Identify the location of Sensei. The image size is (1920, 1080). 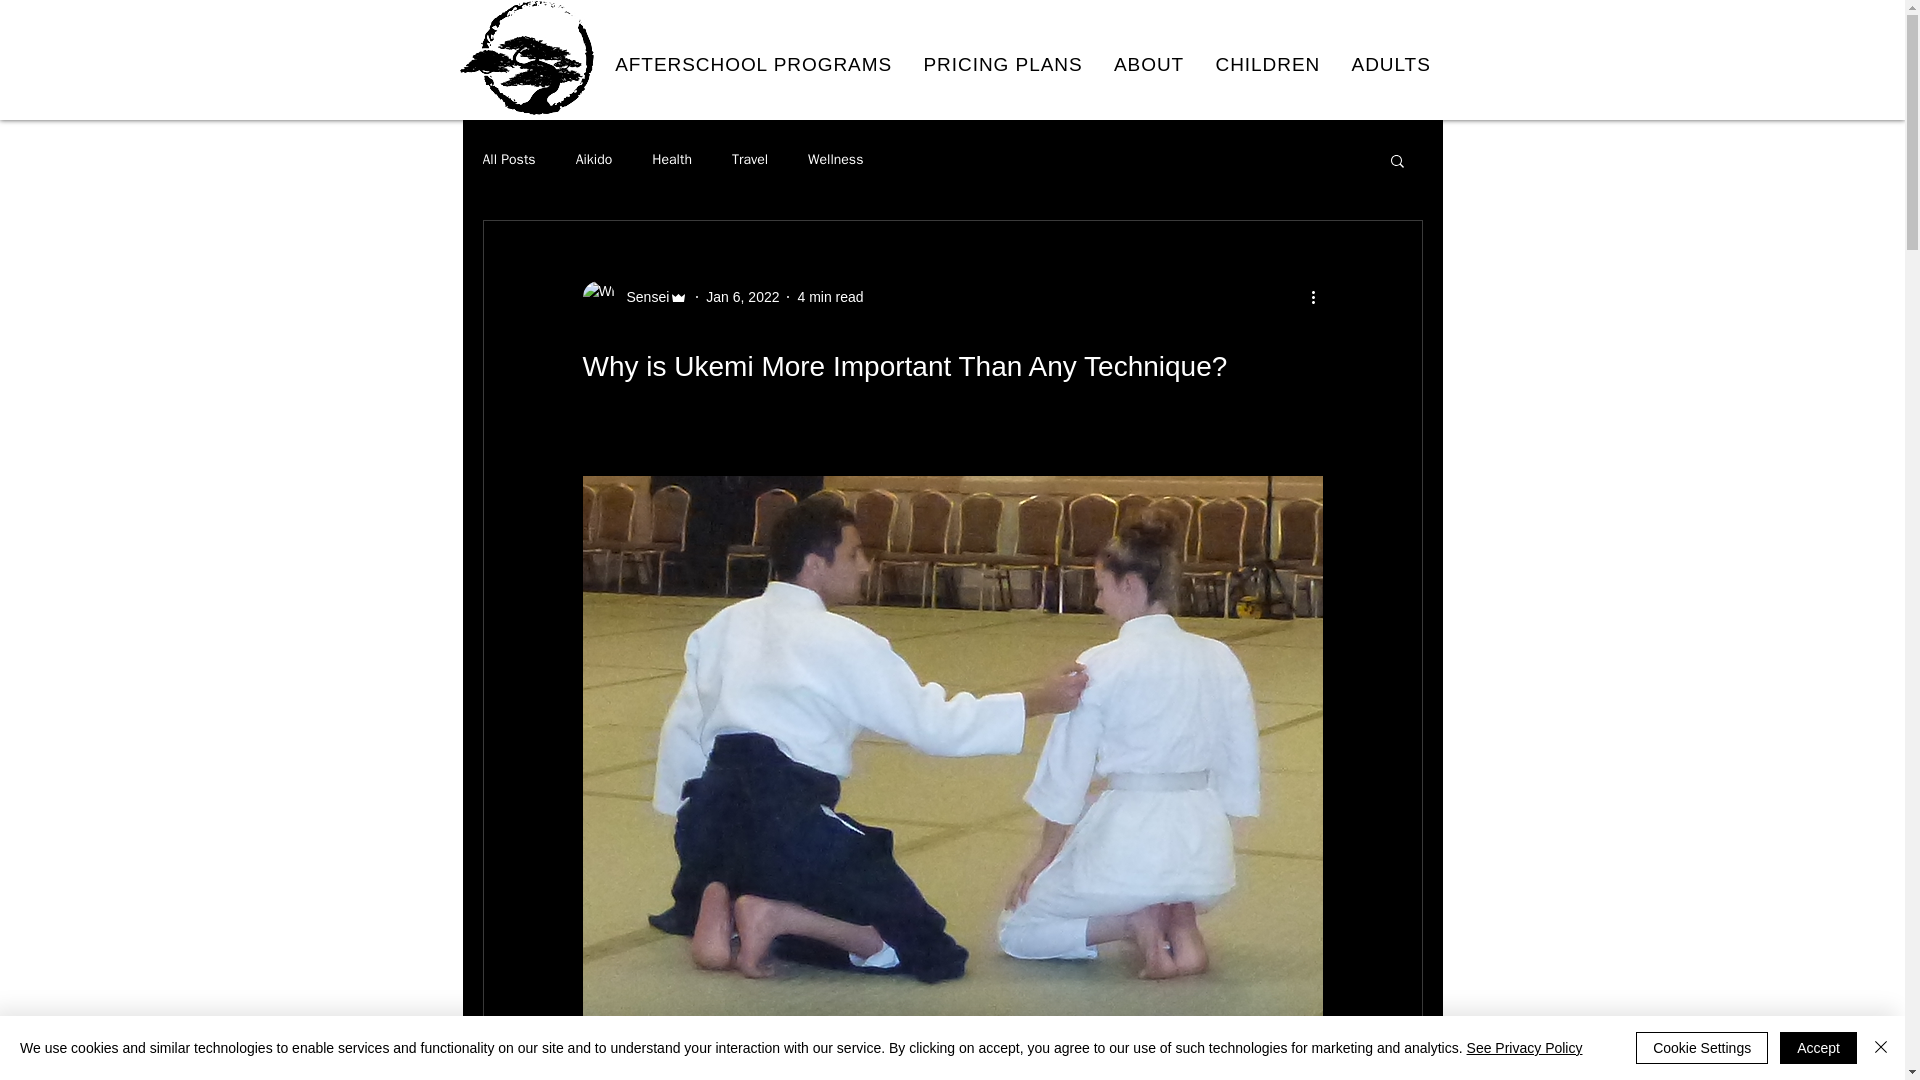
(634, 296).